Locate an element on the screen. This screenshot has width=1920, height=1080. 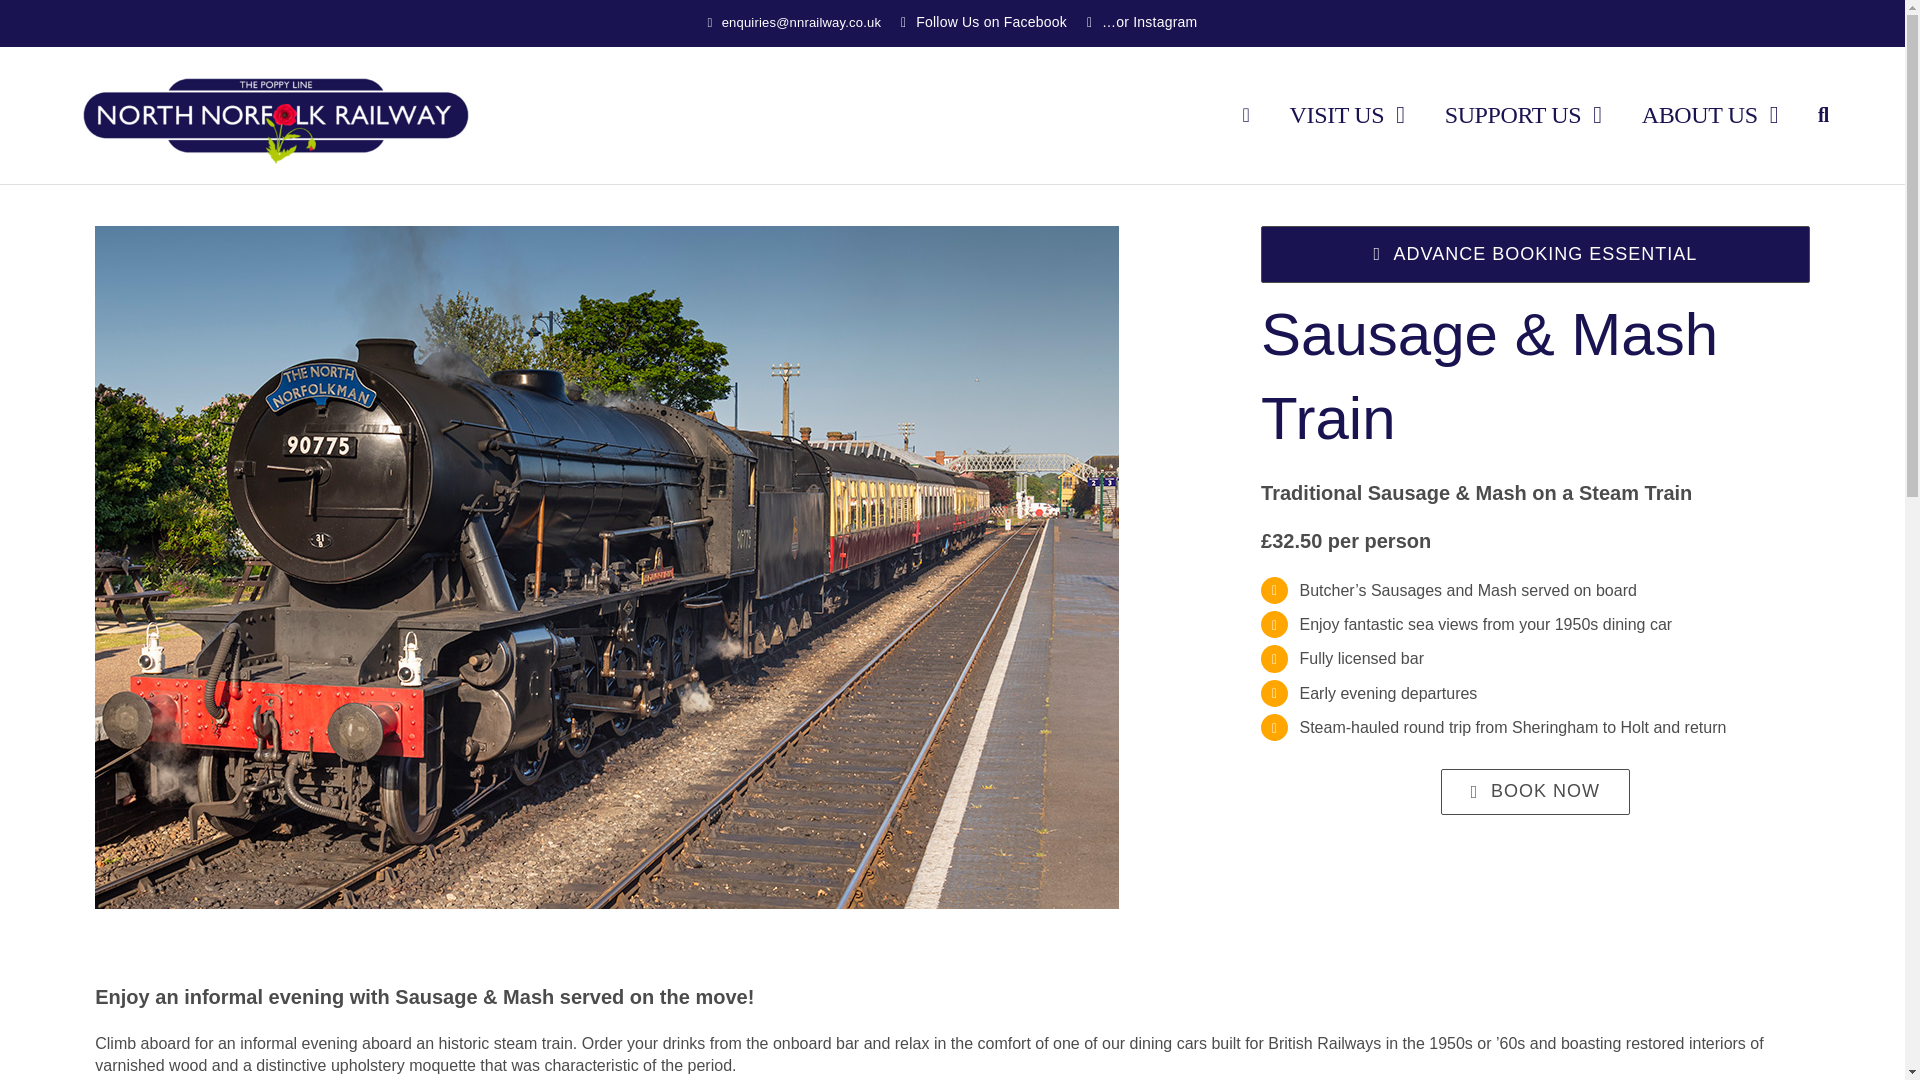
VISIT US is located at coordinates (1348, 114).